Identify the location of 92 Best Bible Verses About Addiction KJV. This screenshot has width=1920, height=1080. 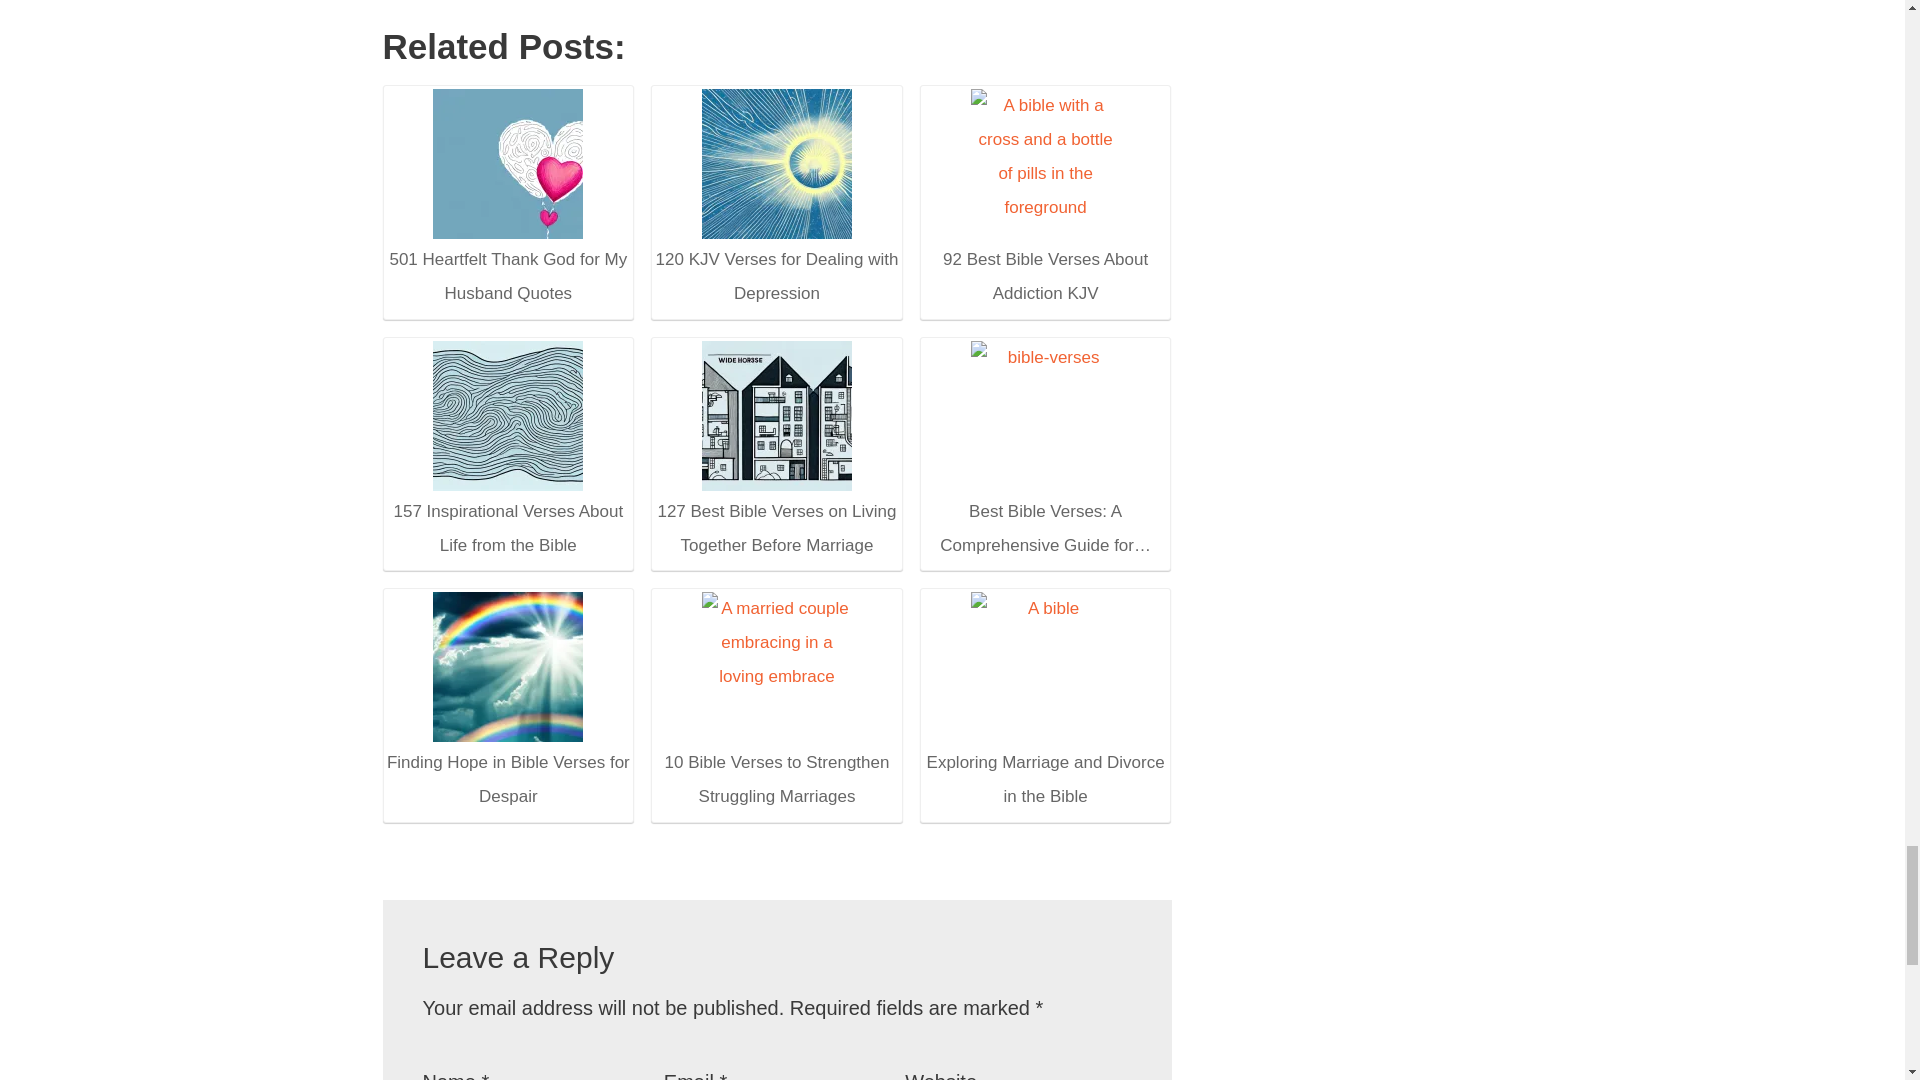
(1045, 200).